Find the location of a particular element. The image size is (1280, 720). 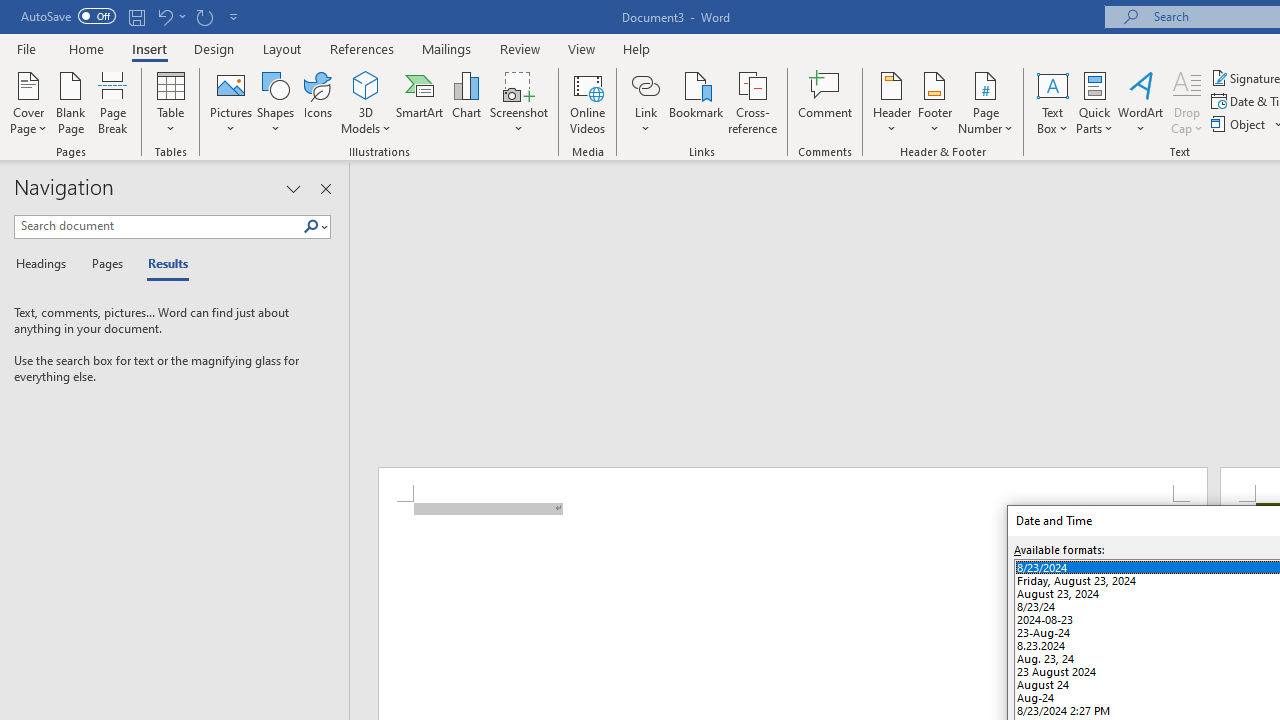

Repeat Doc Close is located at coordinates (204, 16).